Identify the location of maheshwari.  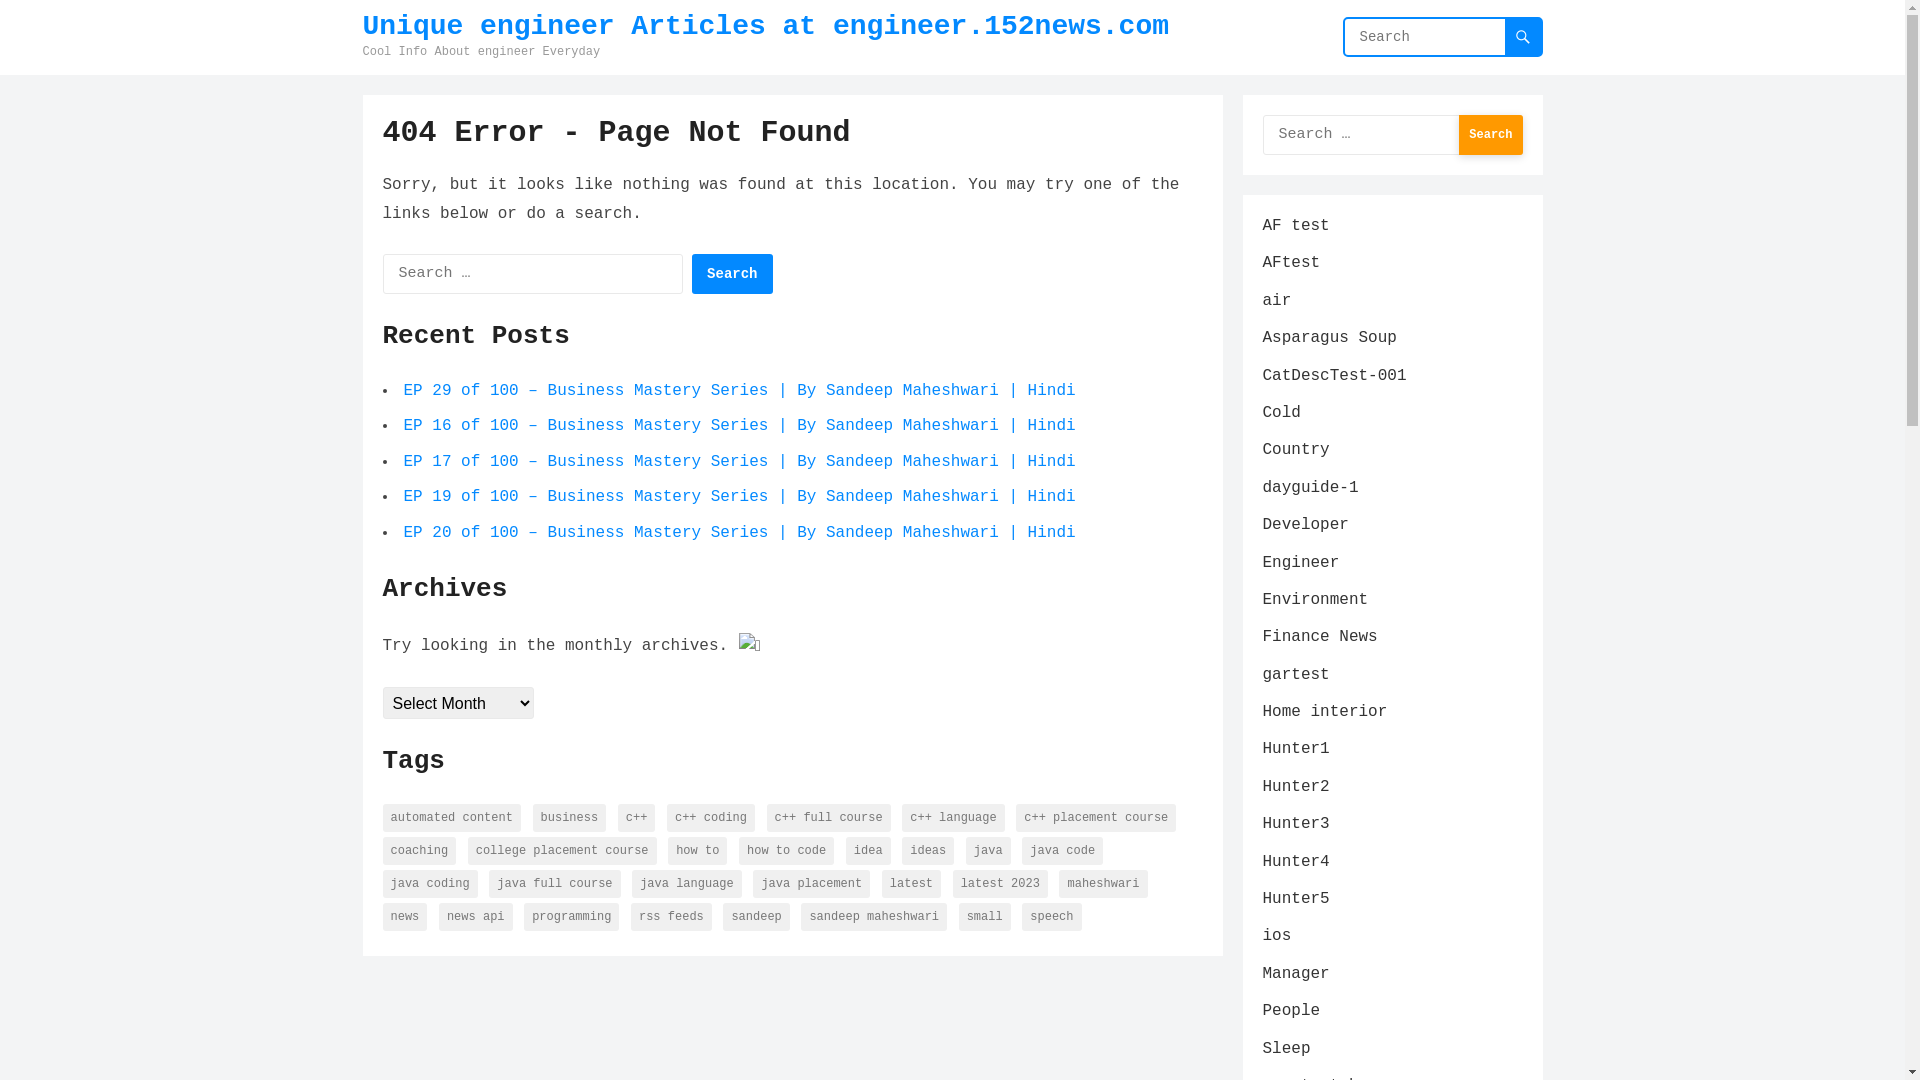
(1103, 884).